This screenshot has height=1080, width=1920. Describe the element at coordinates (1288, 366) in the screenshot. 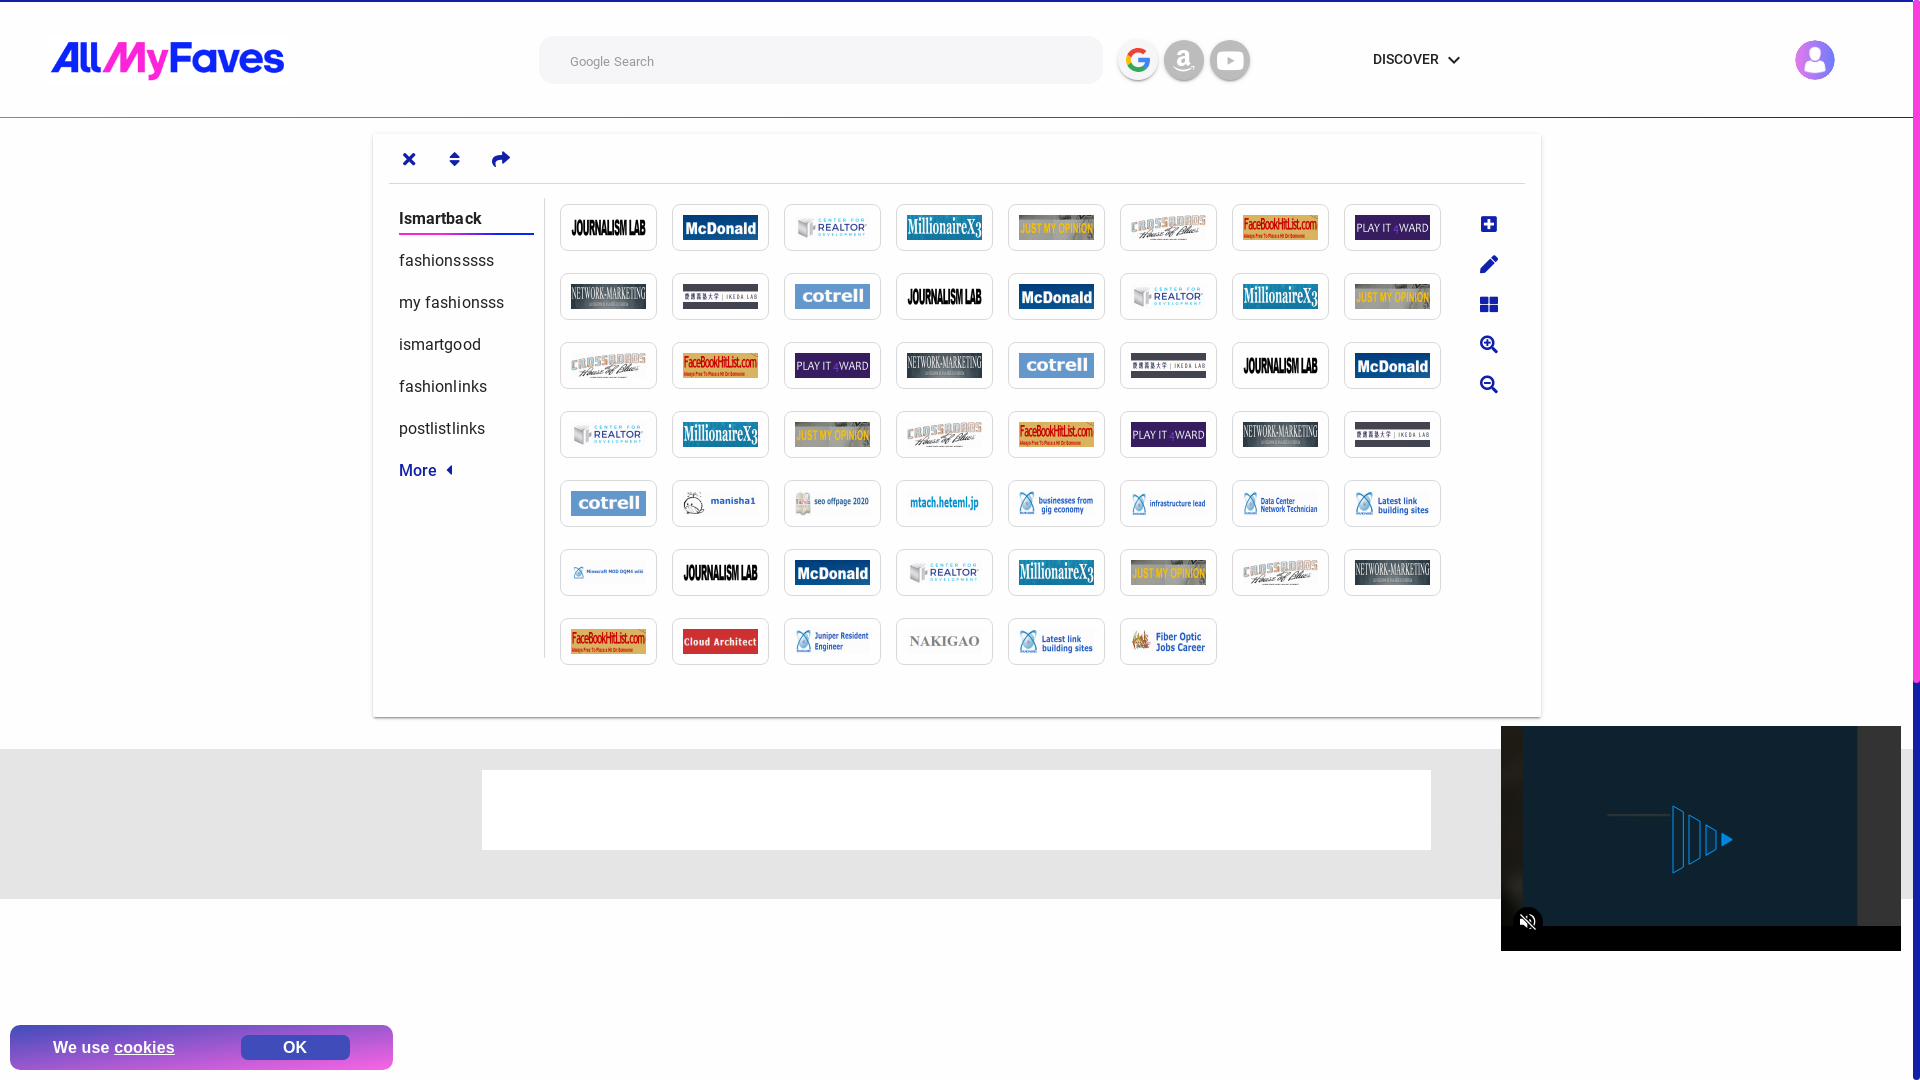

I see `http://sfchsjournalism.ning.com/profiles/blogs/heels` at that location.